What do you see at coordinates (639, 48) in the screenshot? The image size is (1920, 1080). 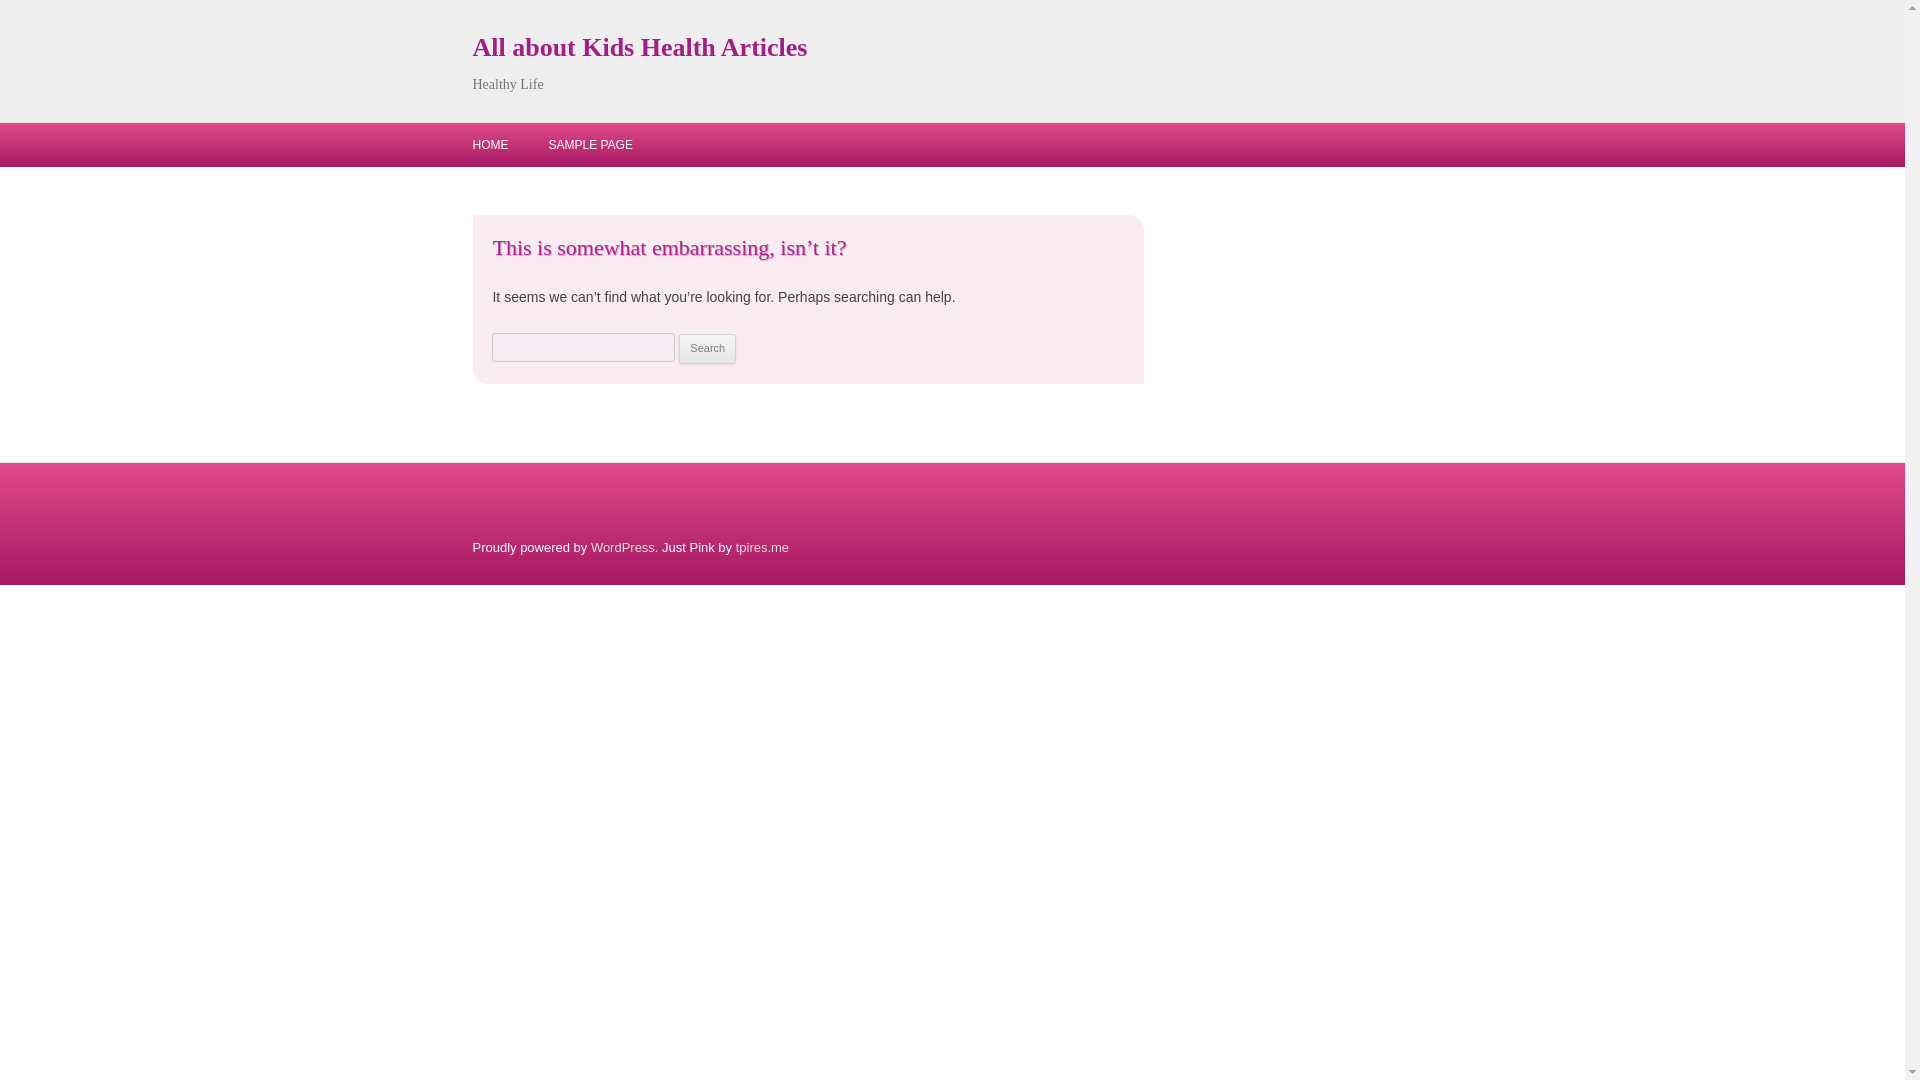 I see `All about Kids Health Articles` at bounding box center [639, 48].